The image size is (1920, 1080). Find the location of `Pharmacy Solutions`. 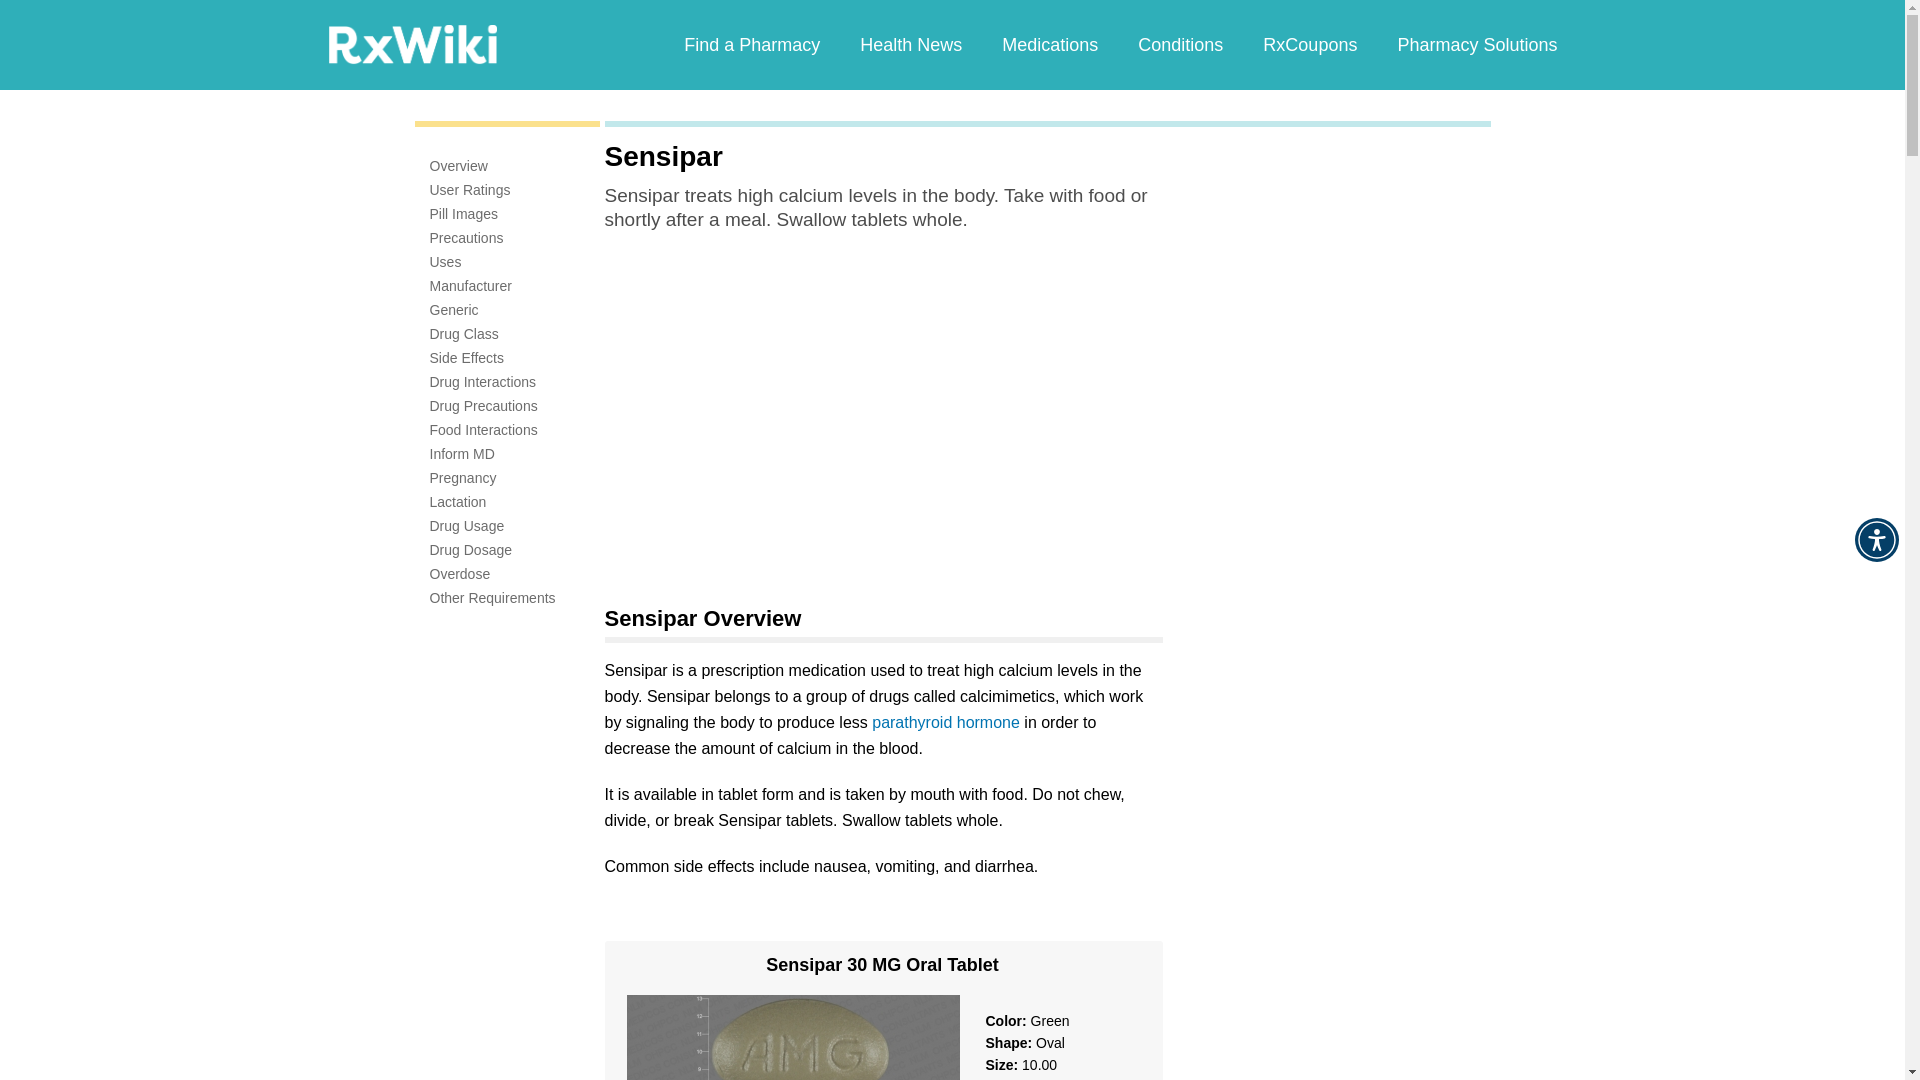

Pharmacy Solutions is located at coordinates (1476, 44).